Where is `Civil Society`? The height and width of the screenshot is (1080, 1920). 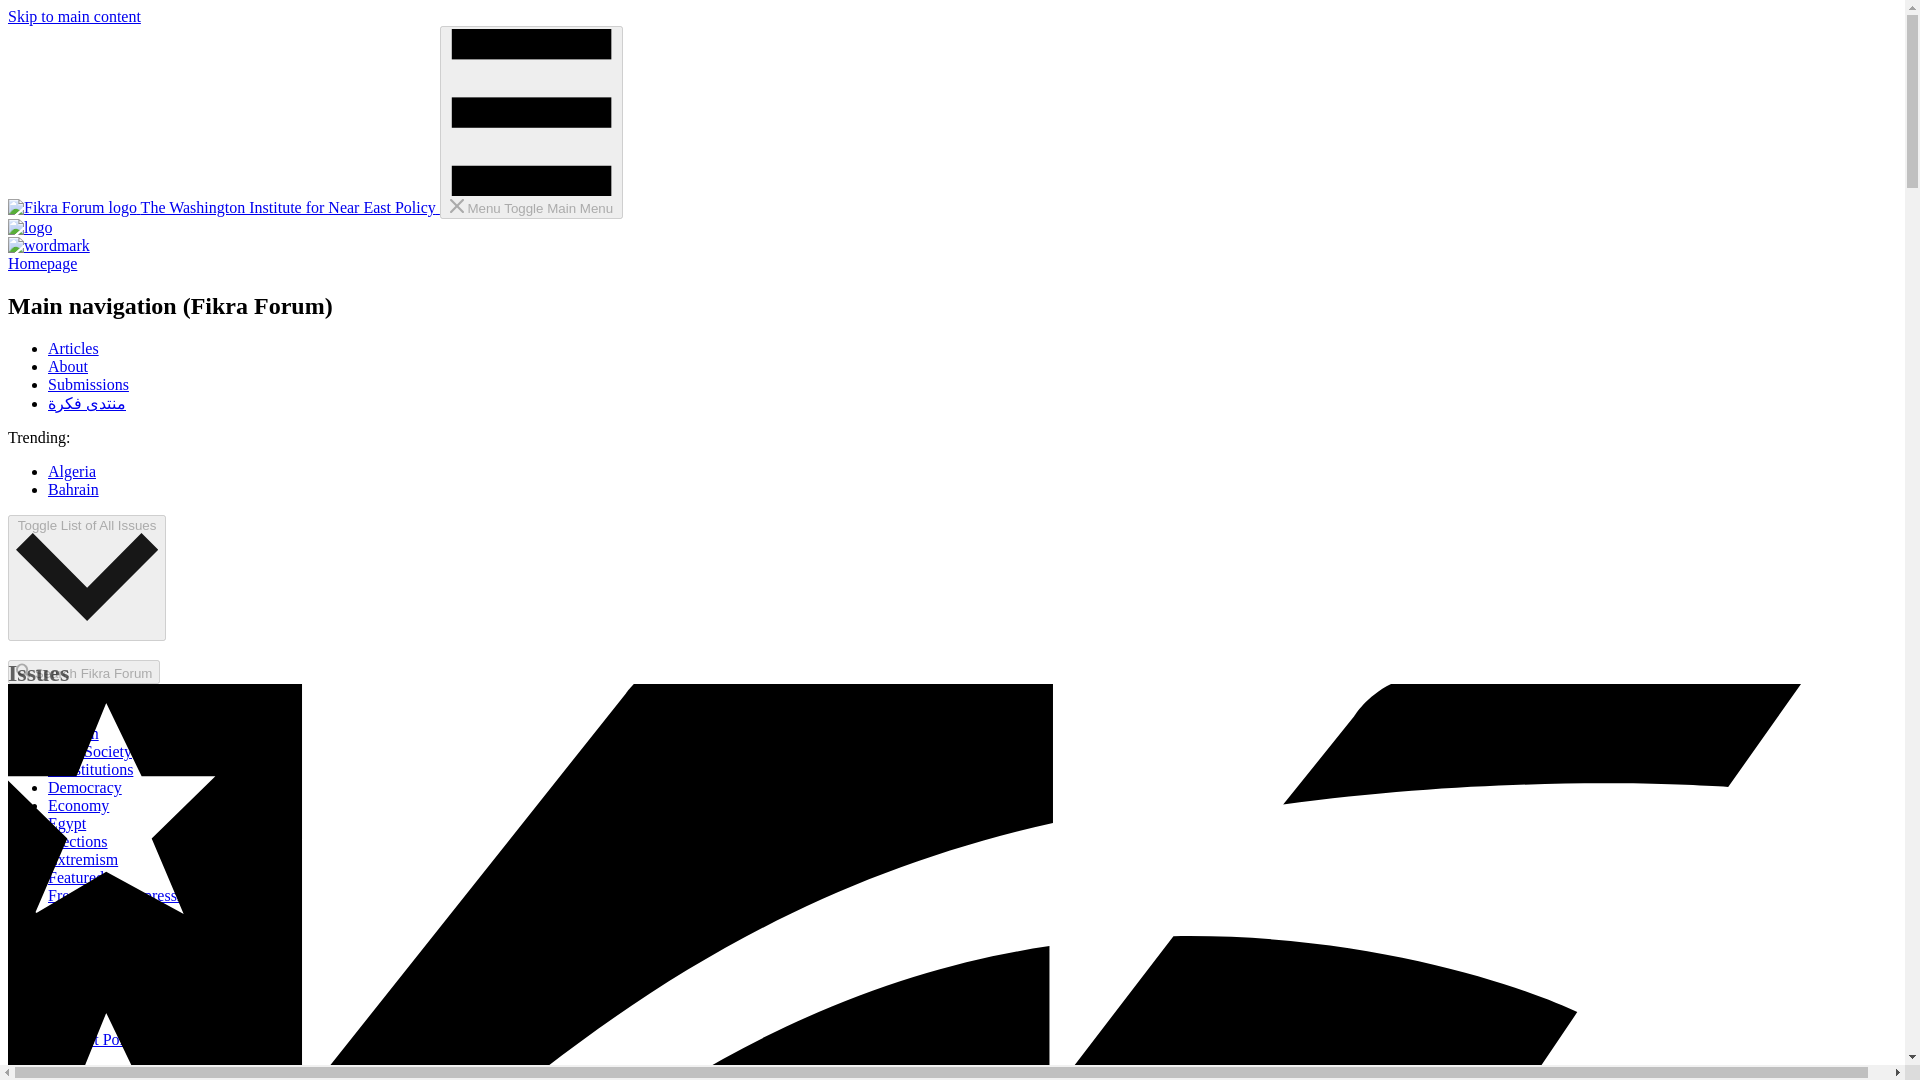 Civil Society is located at coordinates (90, 752).